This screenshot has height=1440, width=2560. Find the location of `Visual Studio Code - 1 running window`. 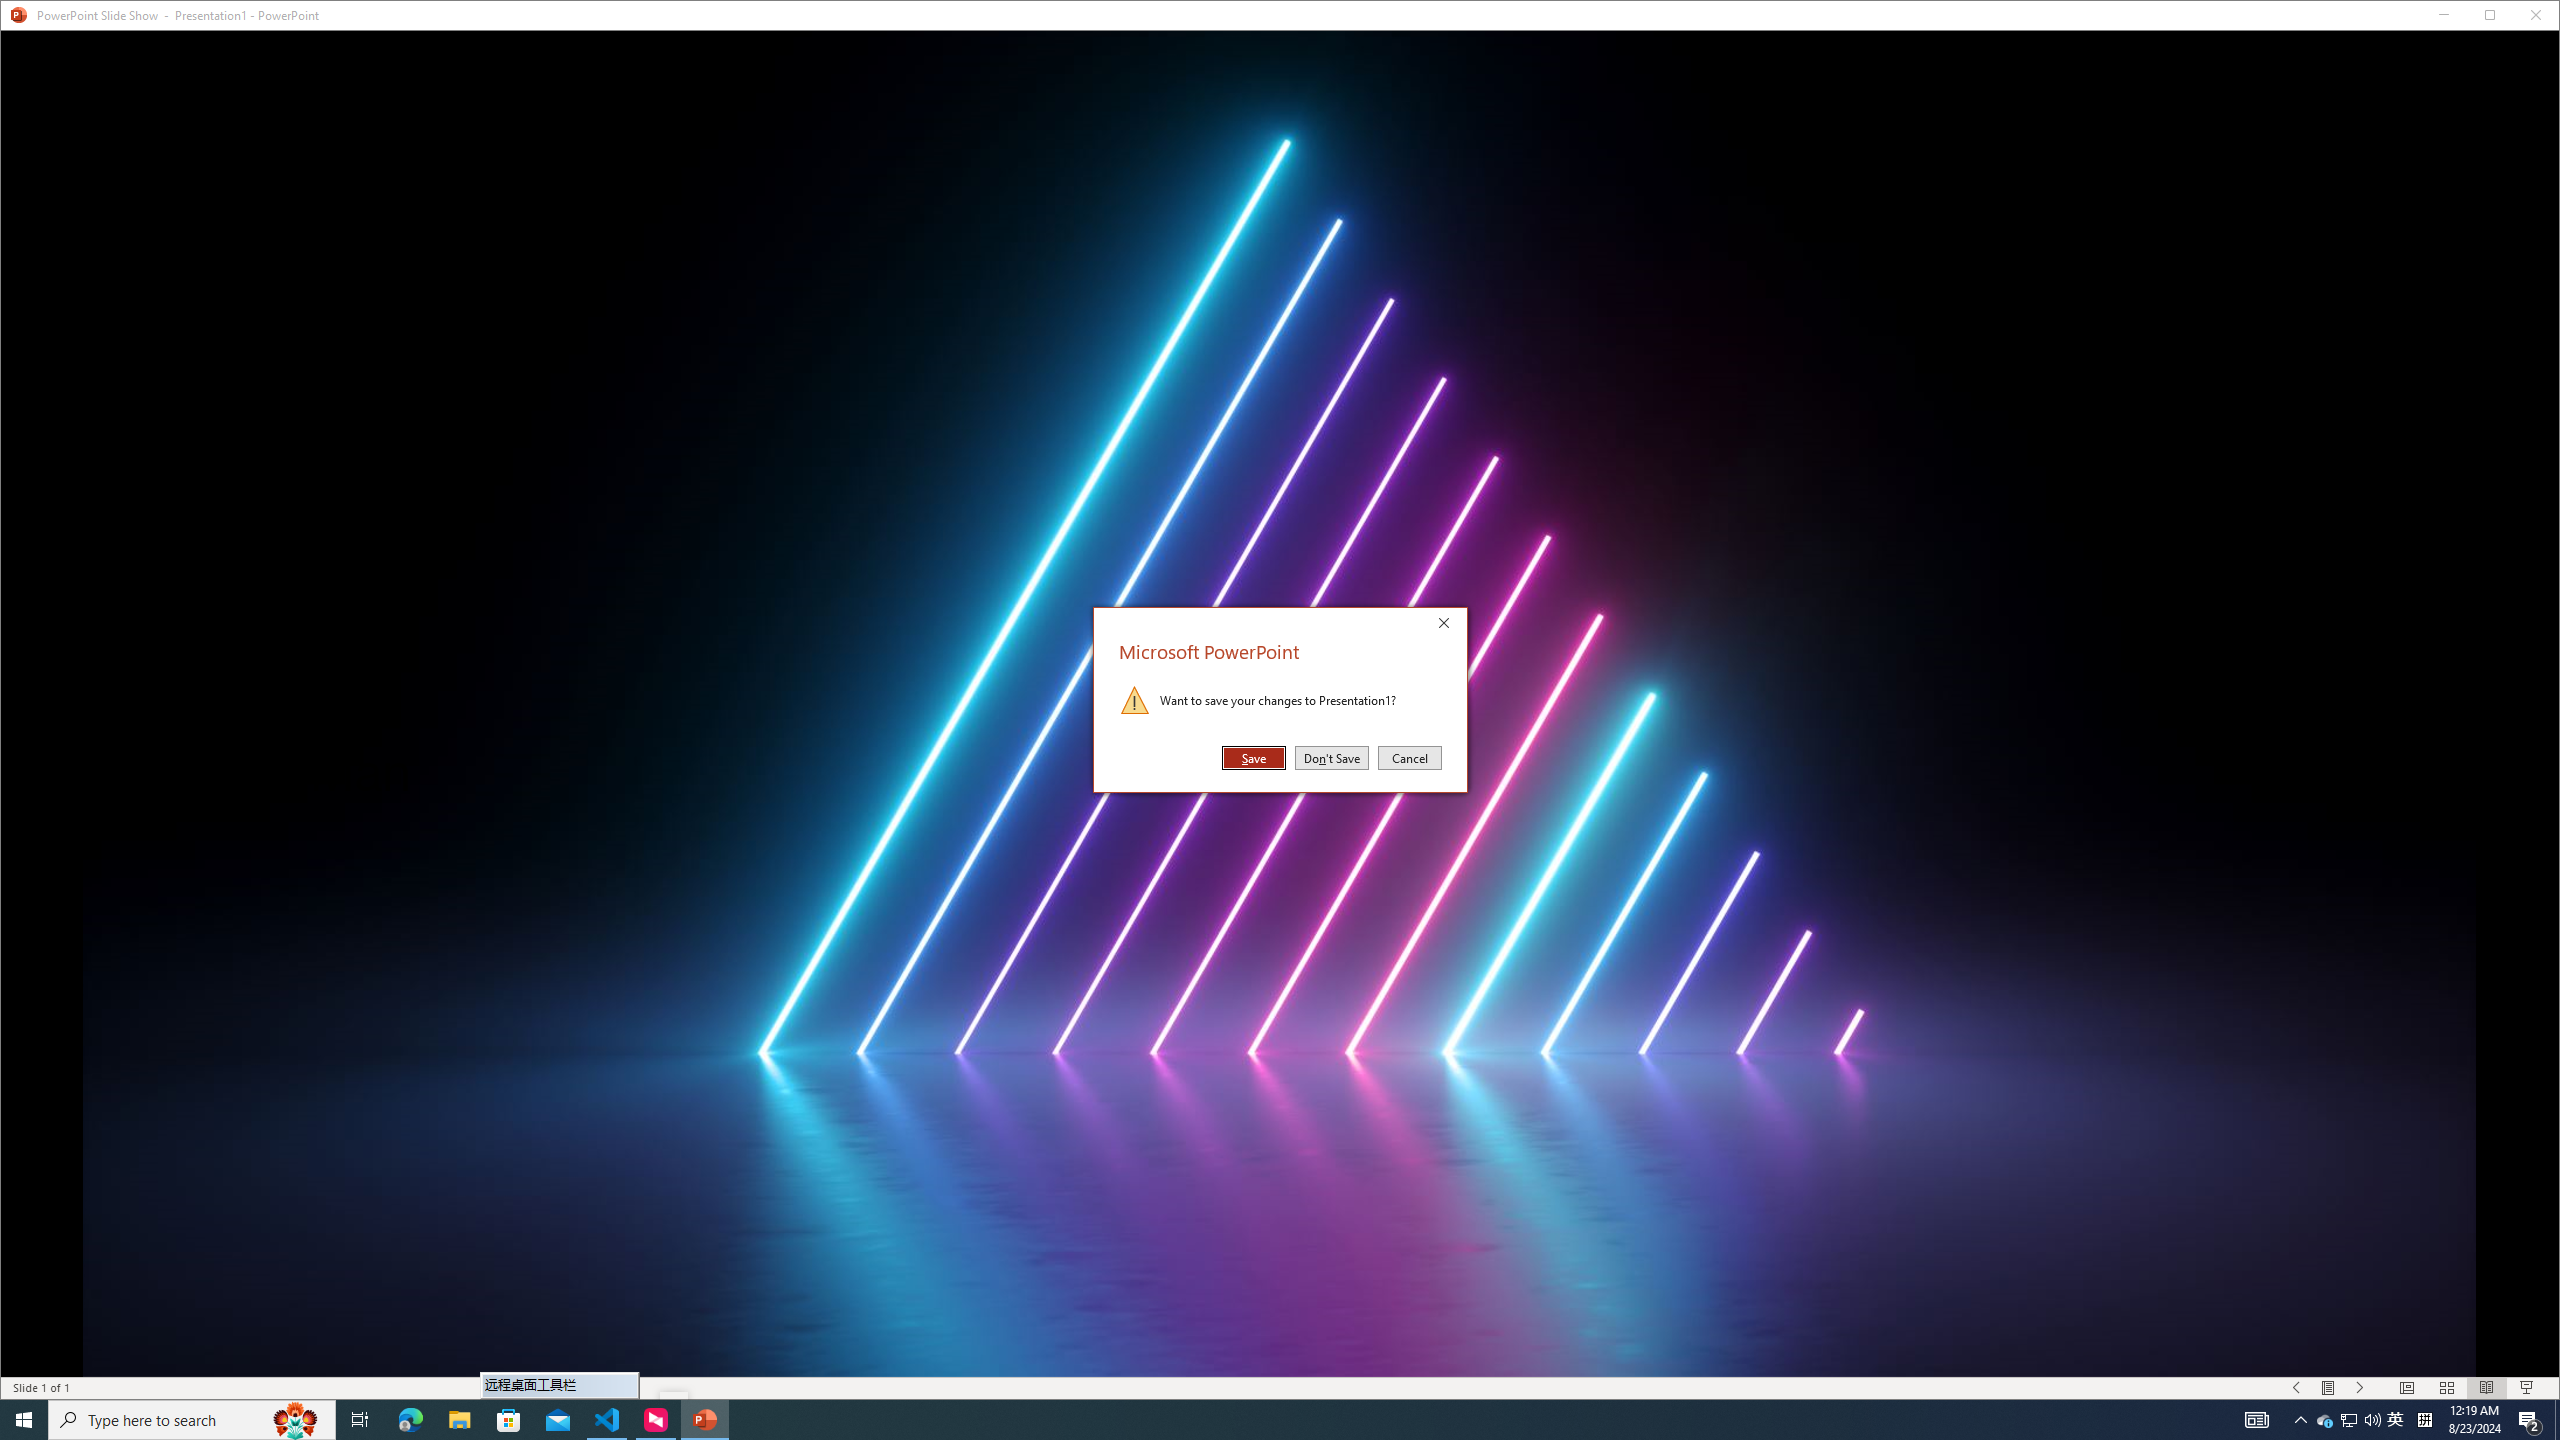

Visual Studio Code - 1 running window is located at coordinates (2326, 1420).